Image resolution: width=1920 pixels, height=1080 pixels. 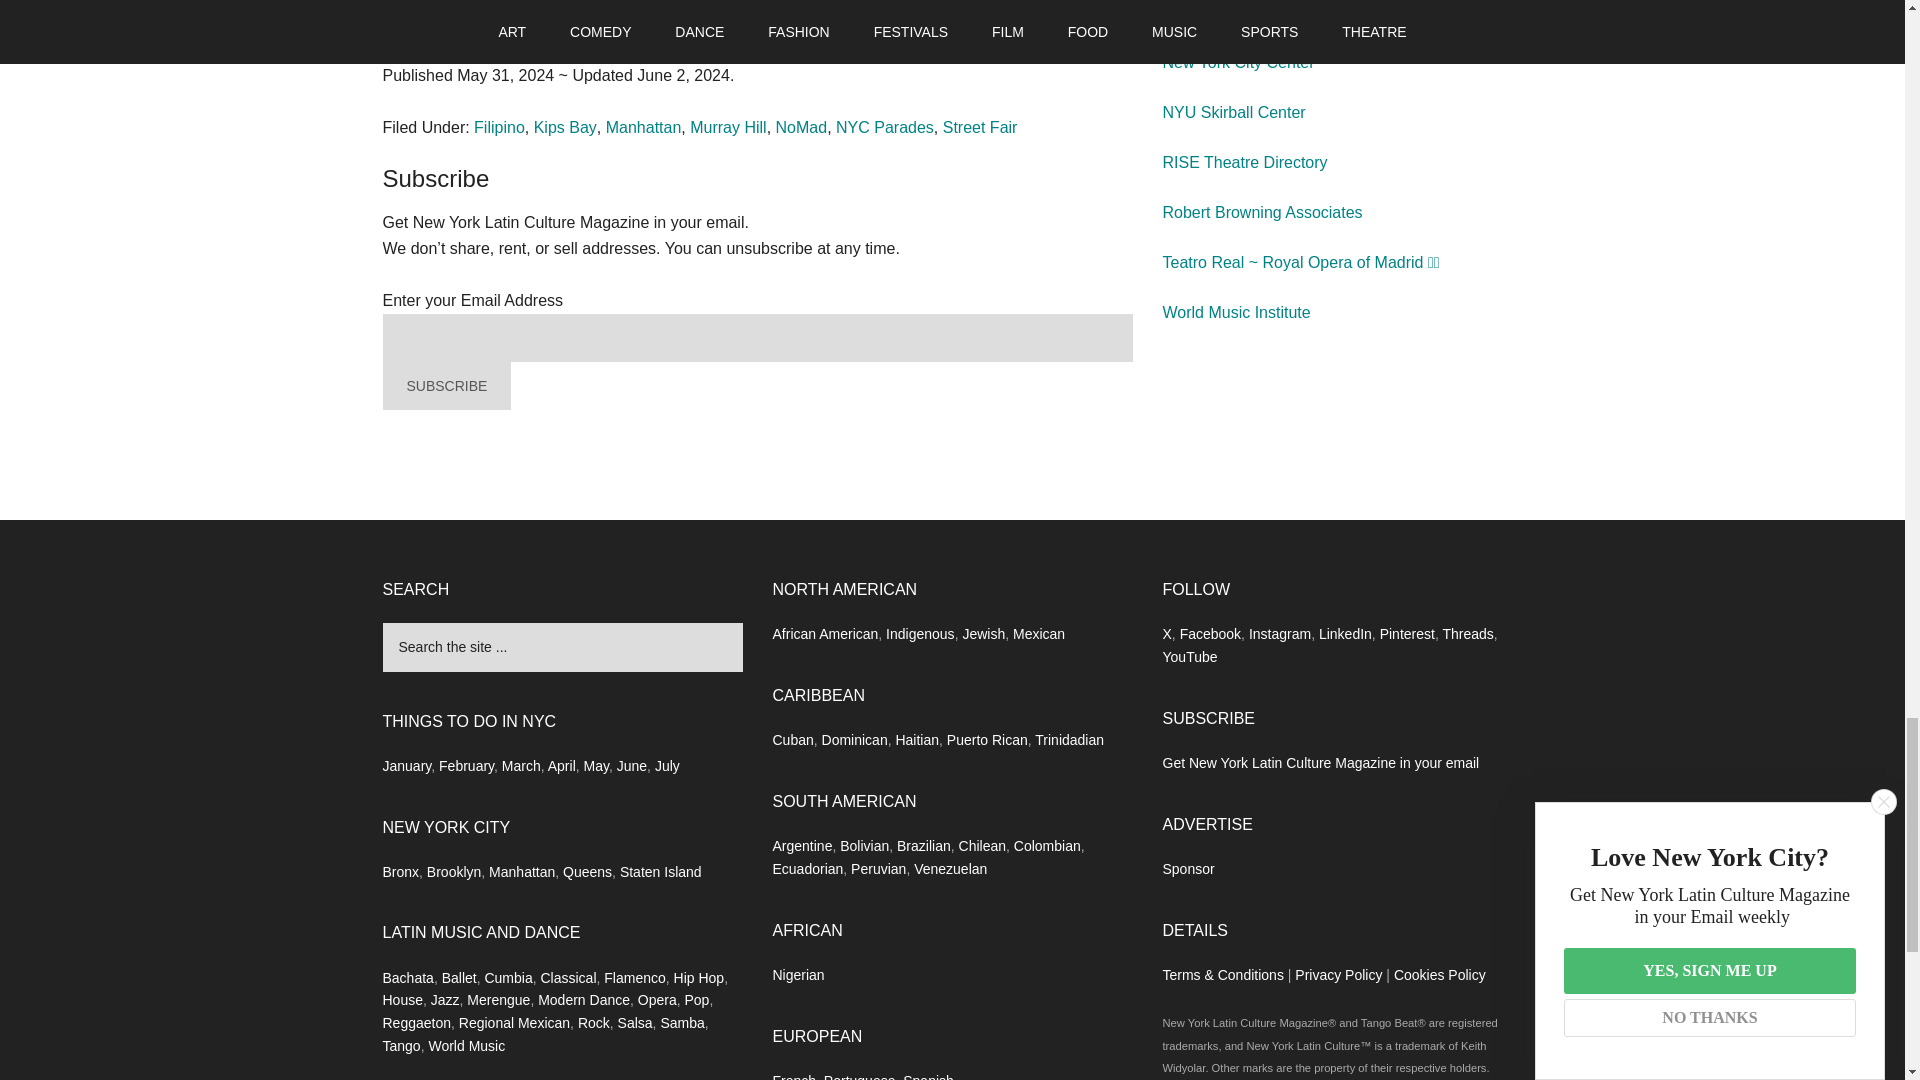 What do you see at coordinates (980, 127) in the screenshot?
I see `Street Fair` at bounding box center [980, 127].